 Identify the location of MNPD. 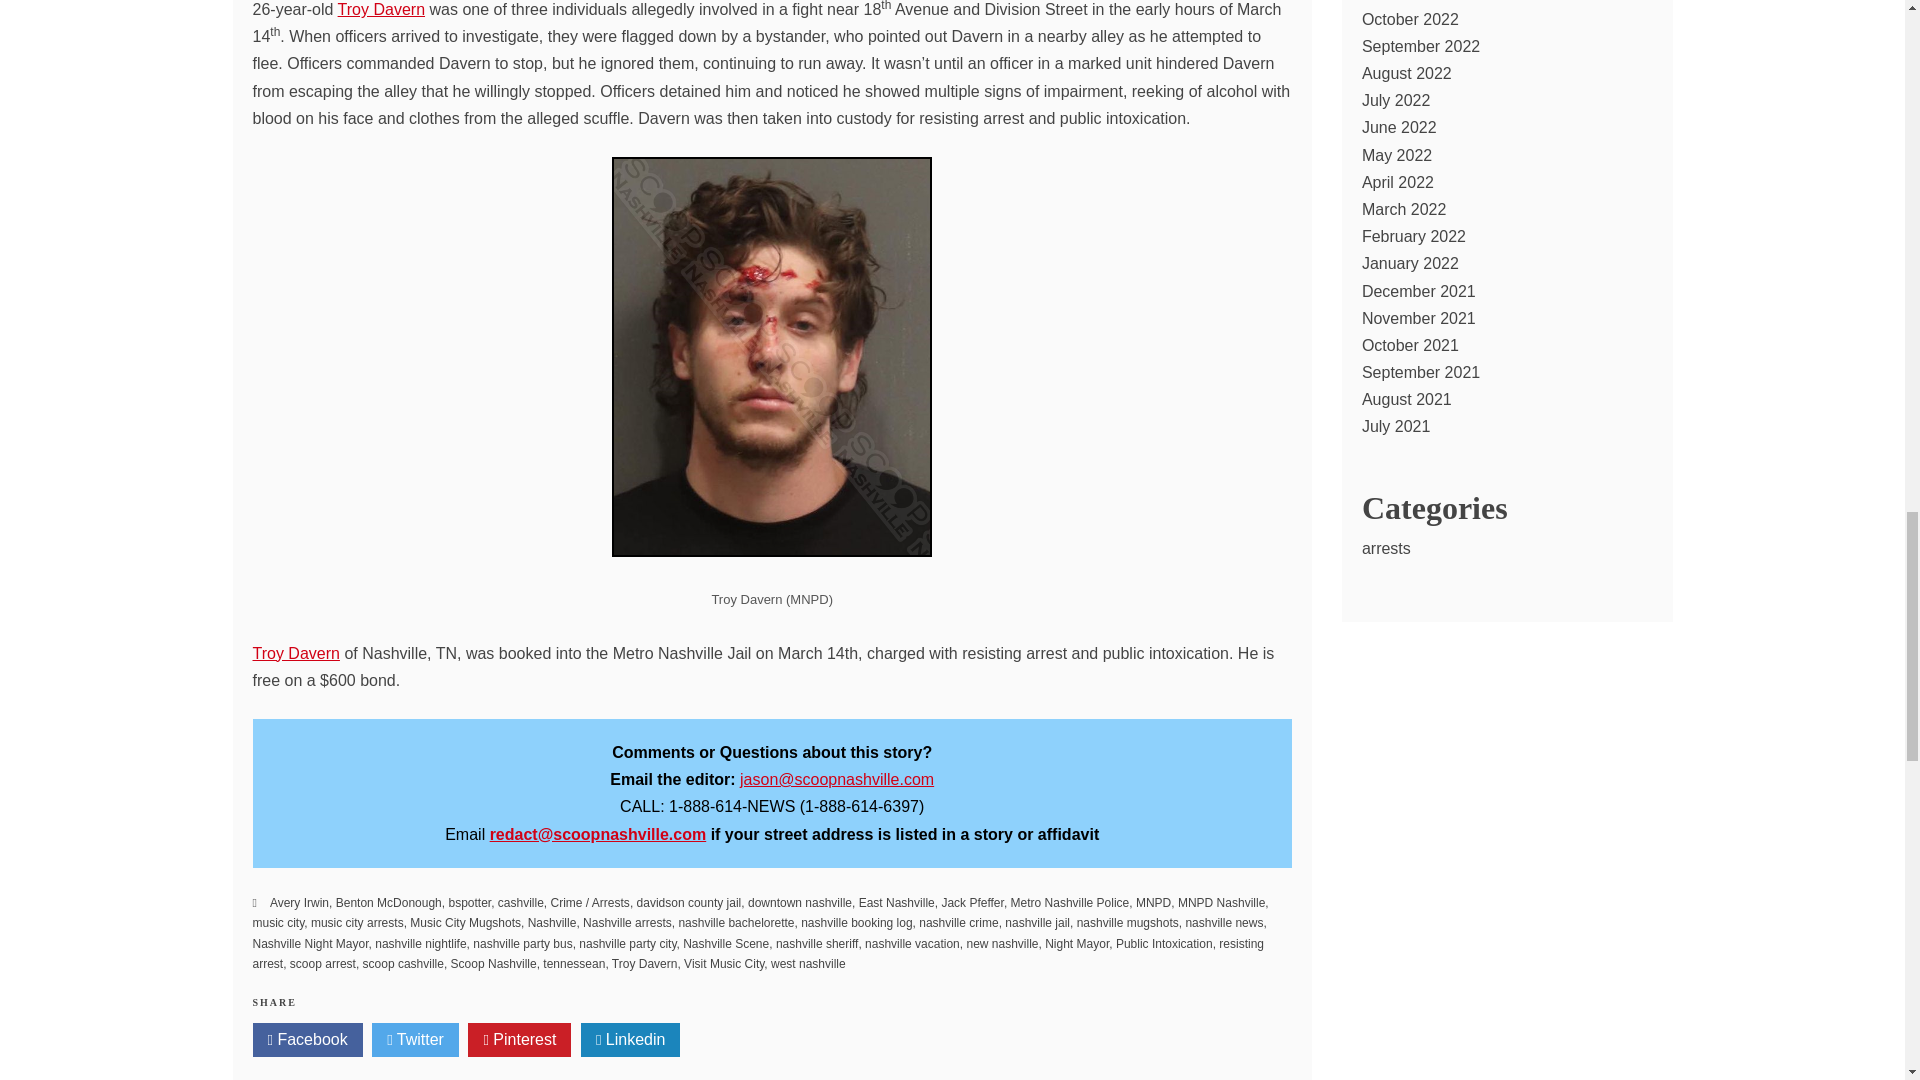
(1154, 903).